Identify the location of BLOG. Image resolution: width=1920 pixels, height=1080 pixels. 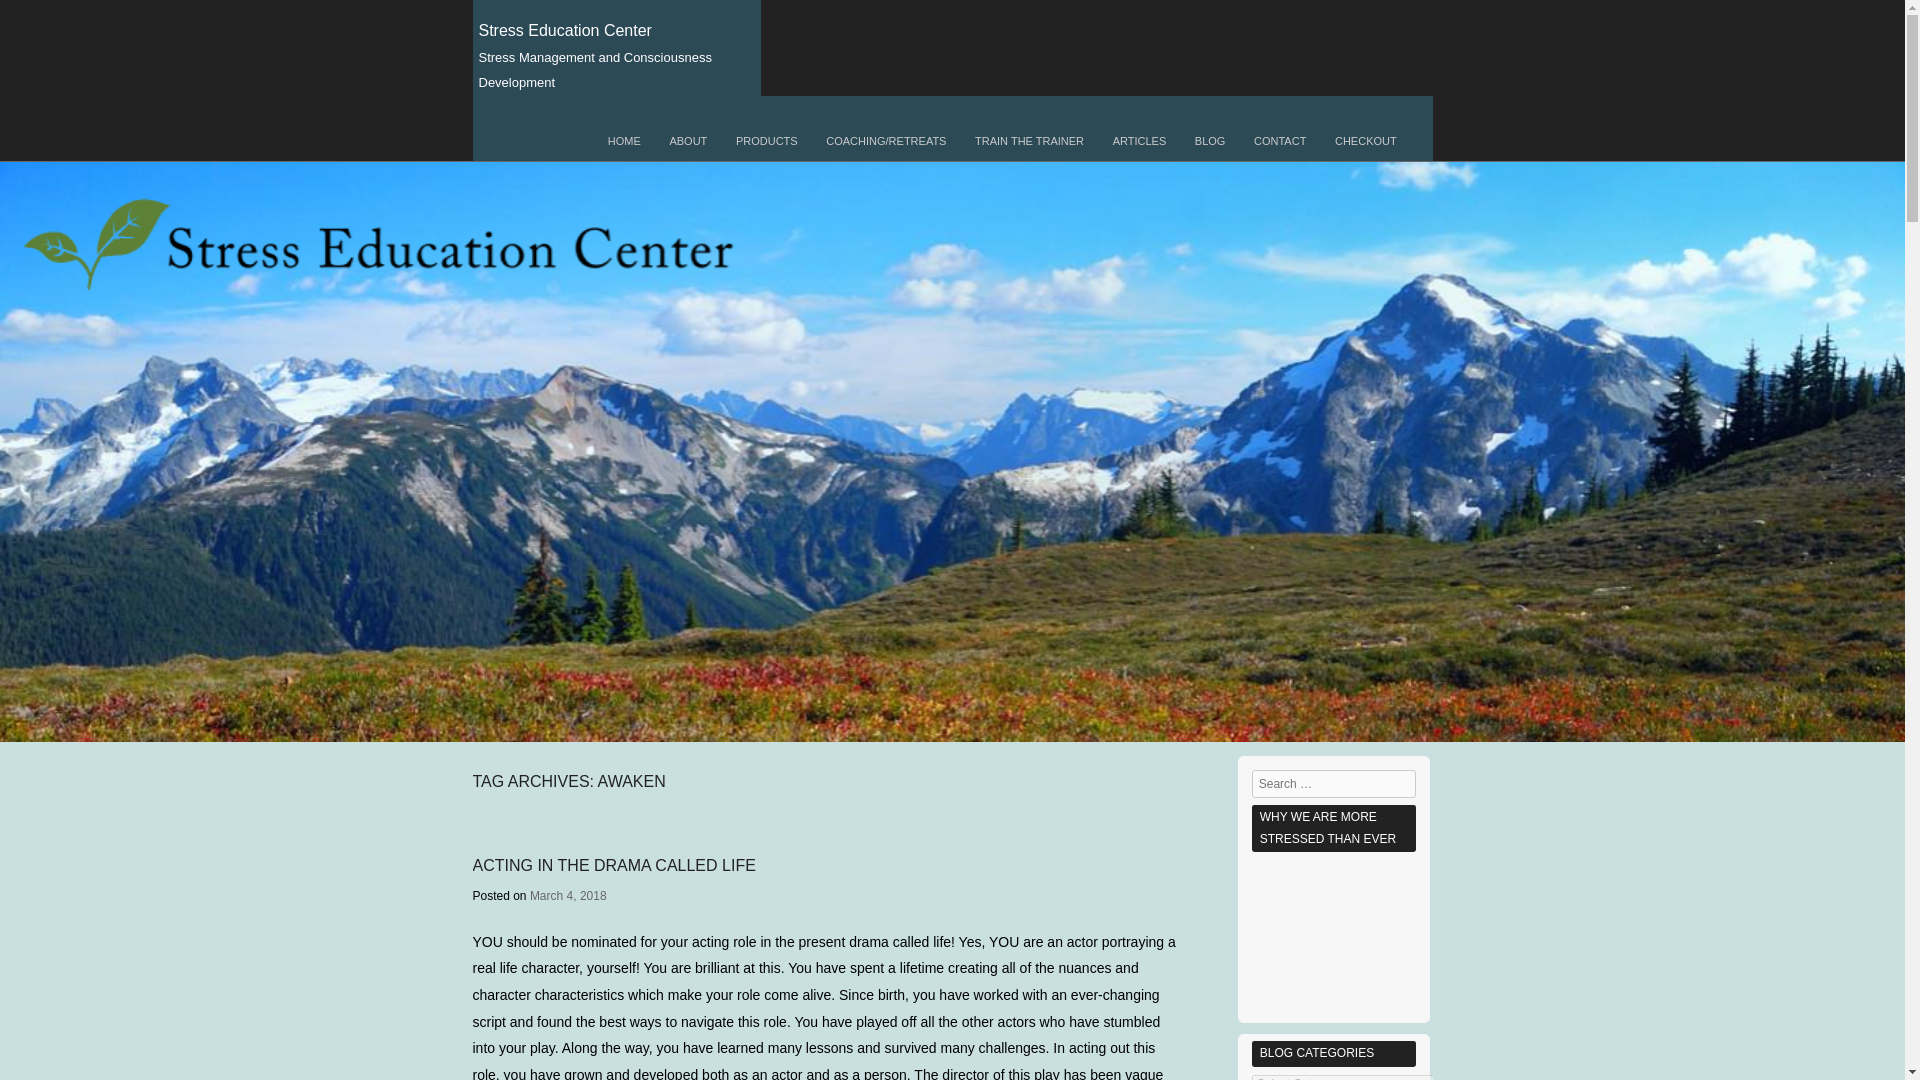
(1210, 141).